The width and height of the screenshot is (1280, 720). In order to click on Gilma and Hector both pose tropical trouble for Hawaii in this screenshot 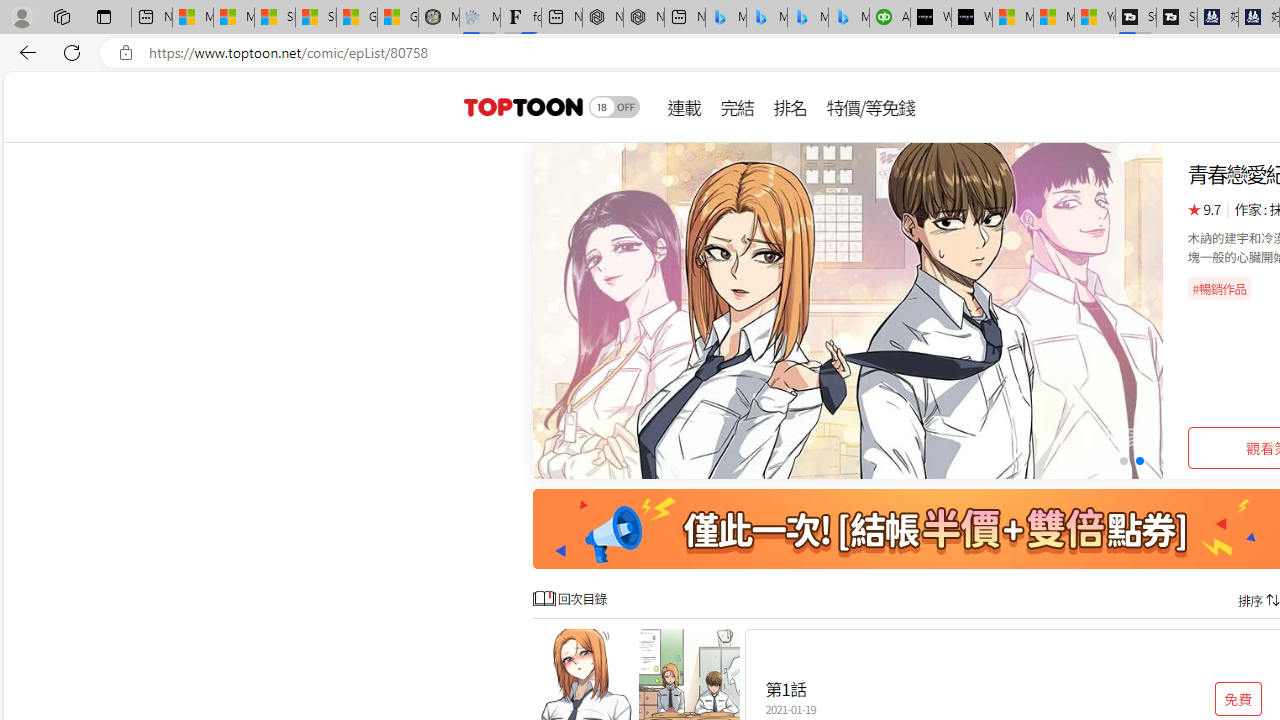, I will do `click(398, 18)`.